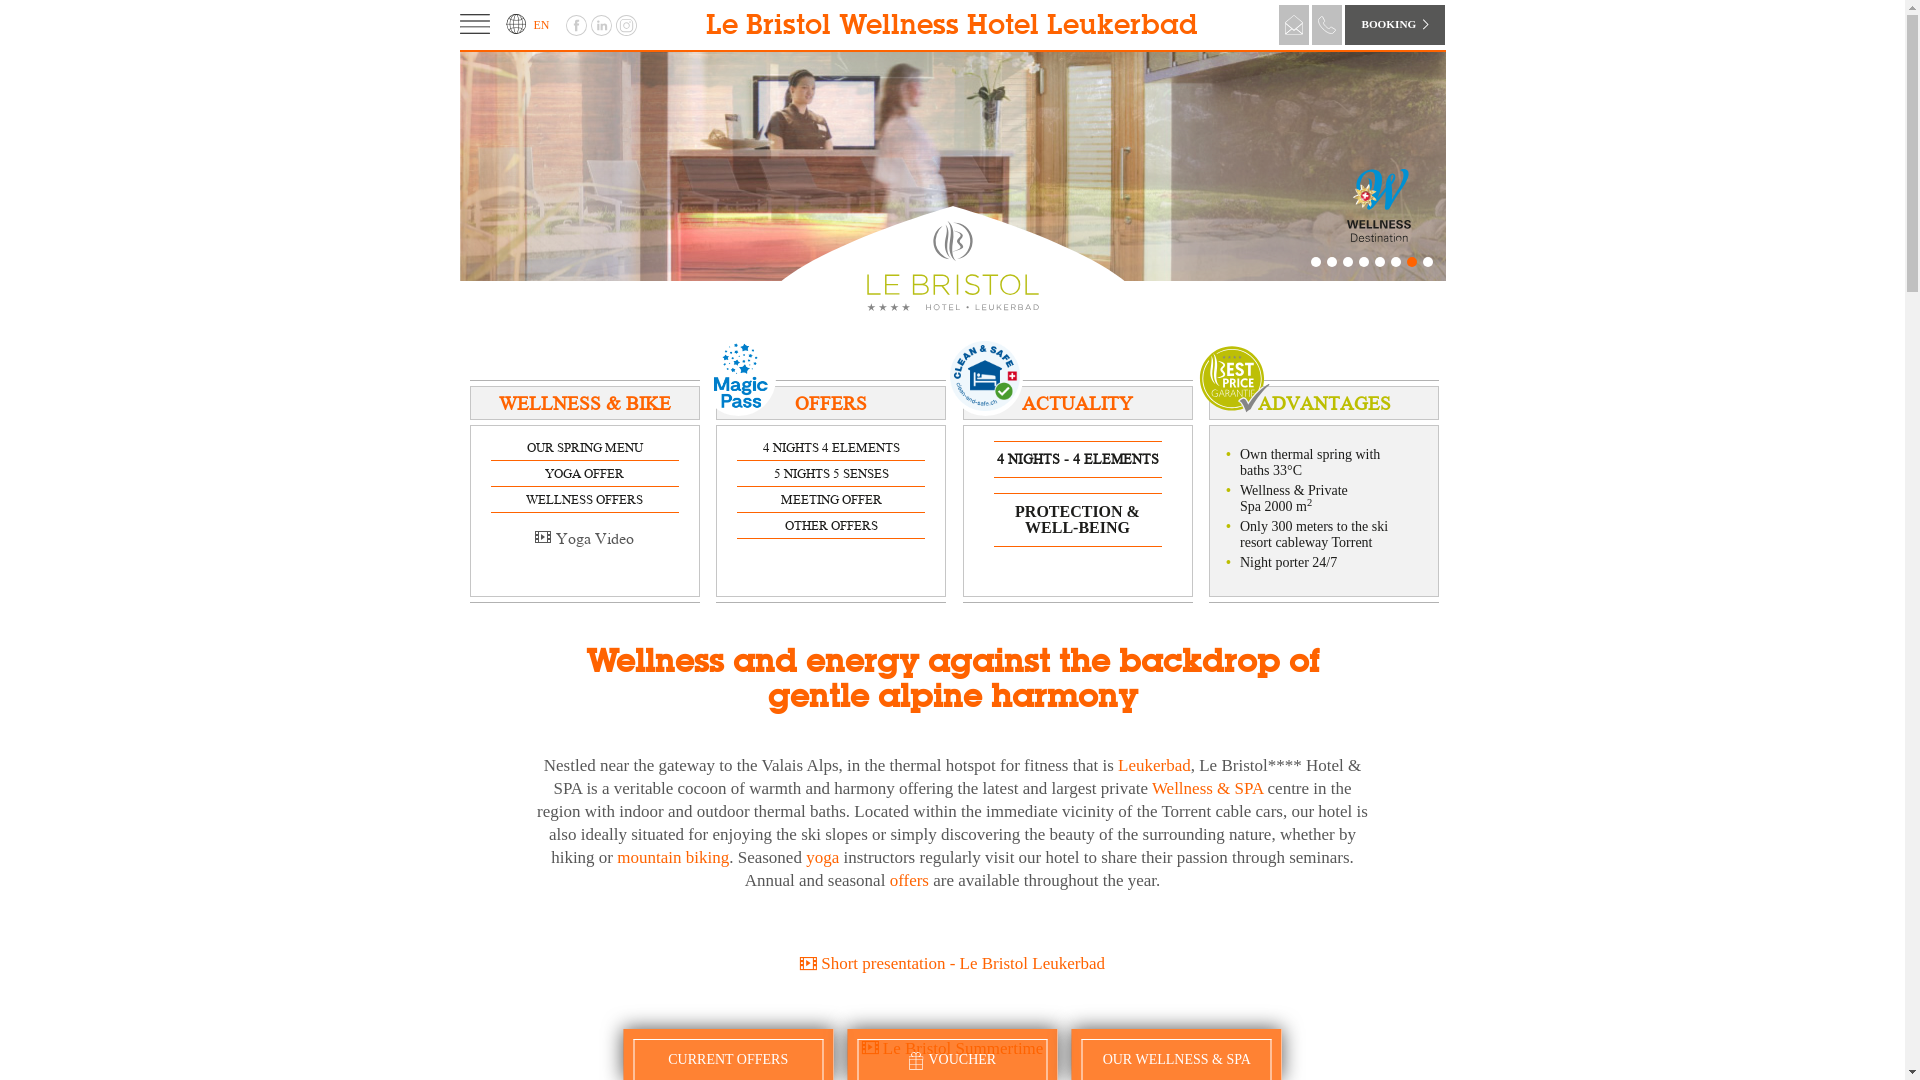 The image size is (1920, 1080). What do you see at coordinates (584, 538) in the screenshot?
I see `Yoga Video` at bounding box center [584, 538].